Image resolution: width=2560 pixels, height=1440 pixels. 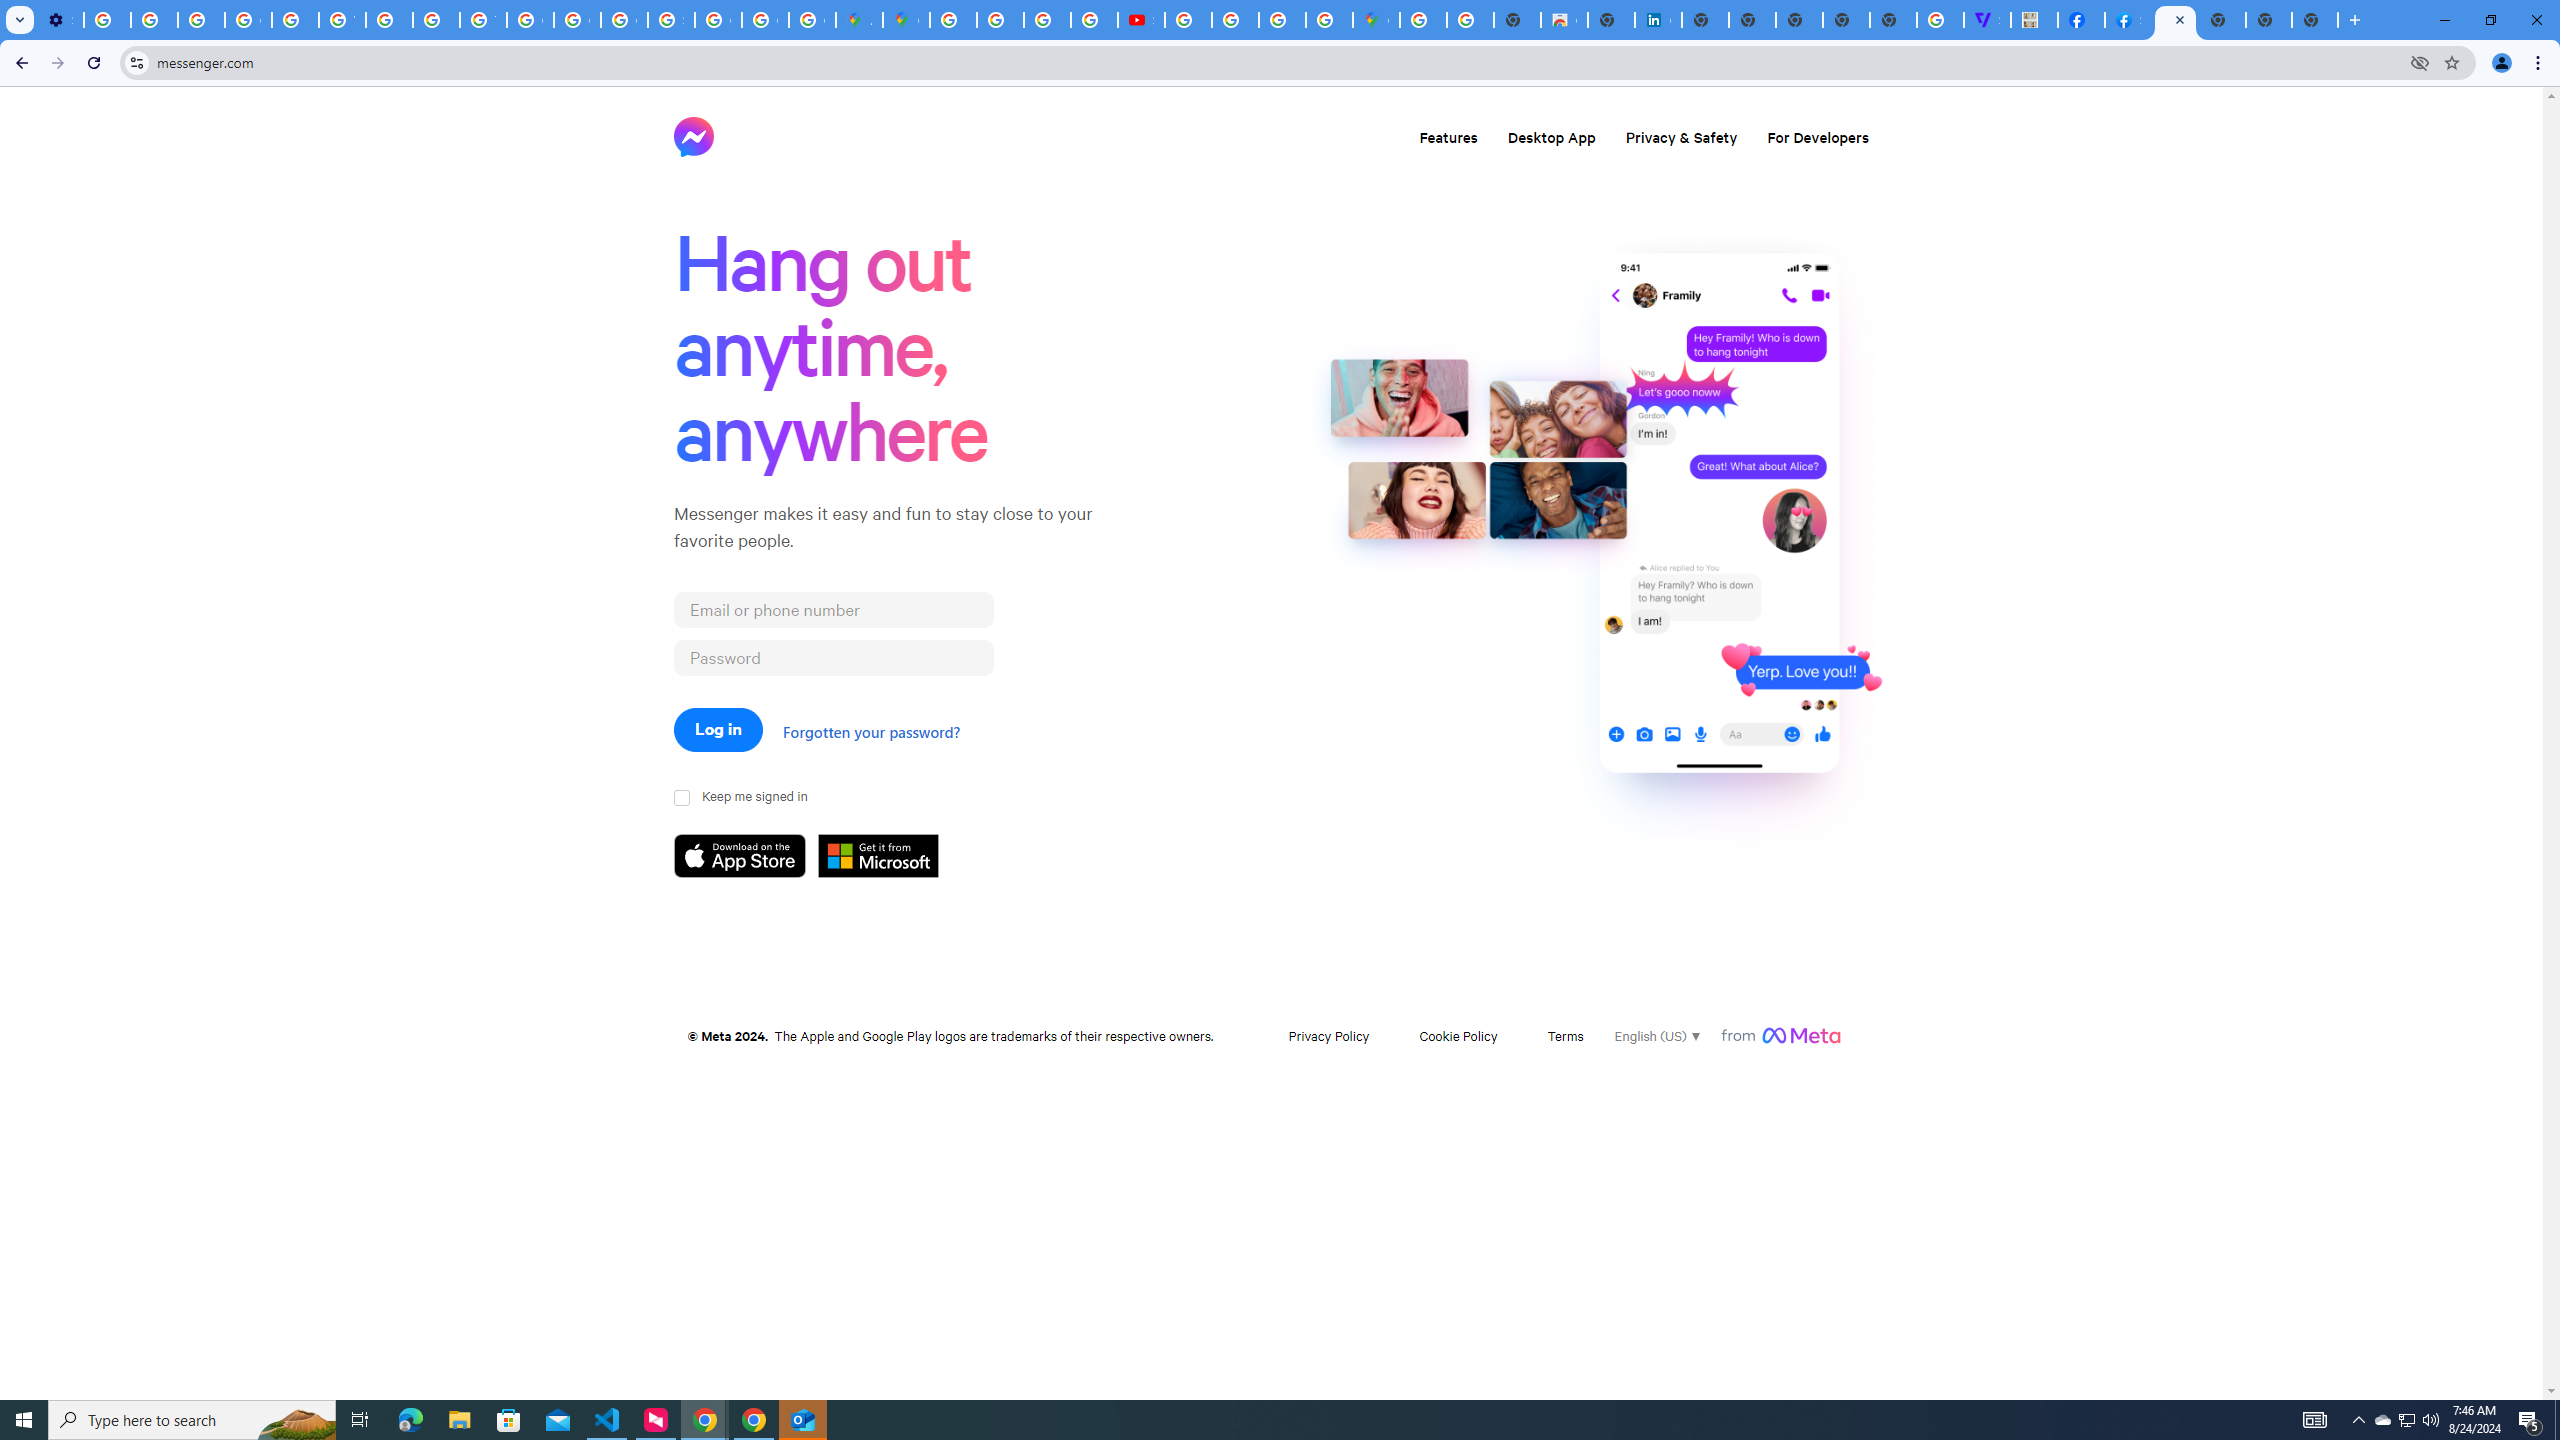 What do you see at coordinates (1142, 20) in the screenshot?
I see `Subscriptions - YouTube` at bounding box center [1142, 20].